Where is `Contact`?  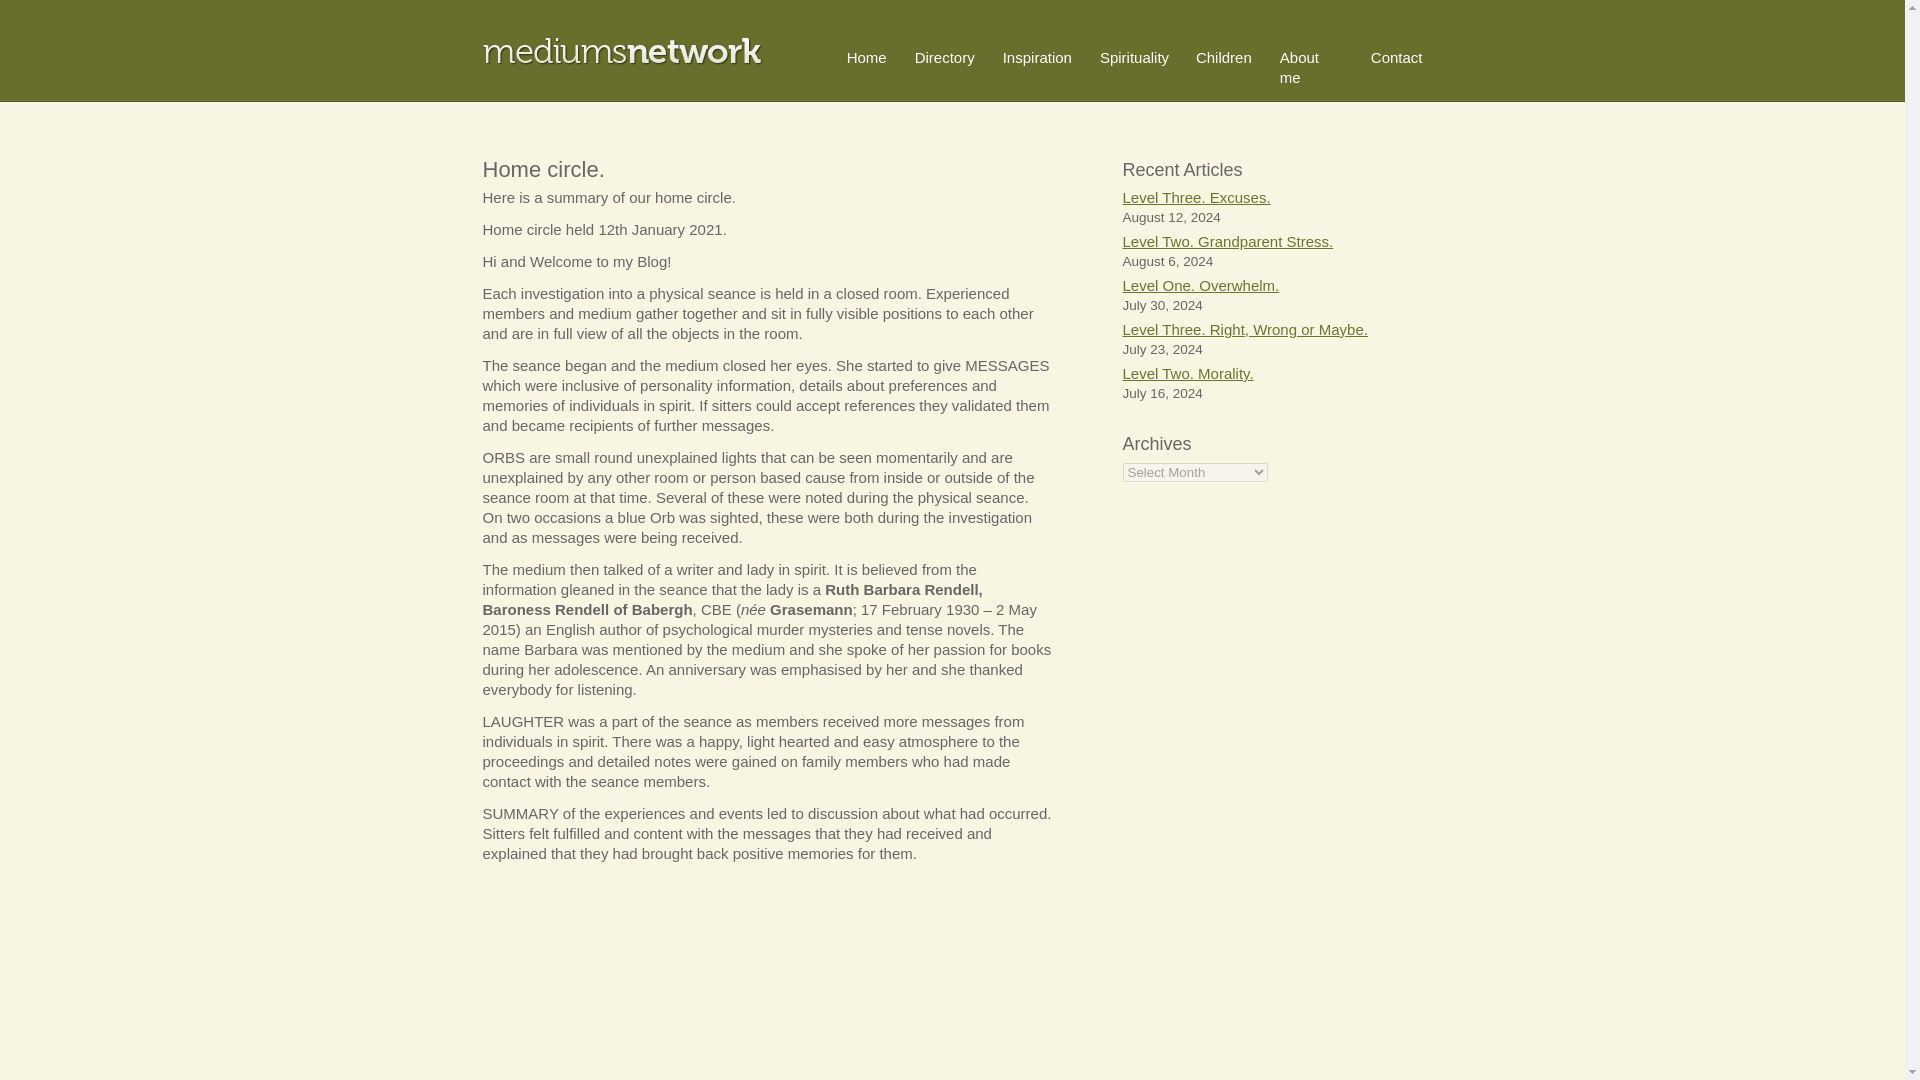 Contact is located at coordinates (1396, 56).